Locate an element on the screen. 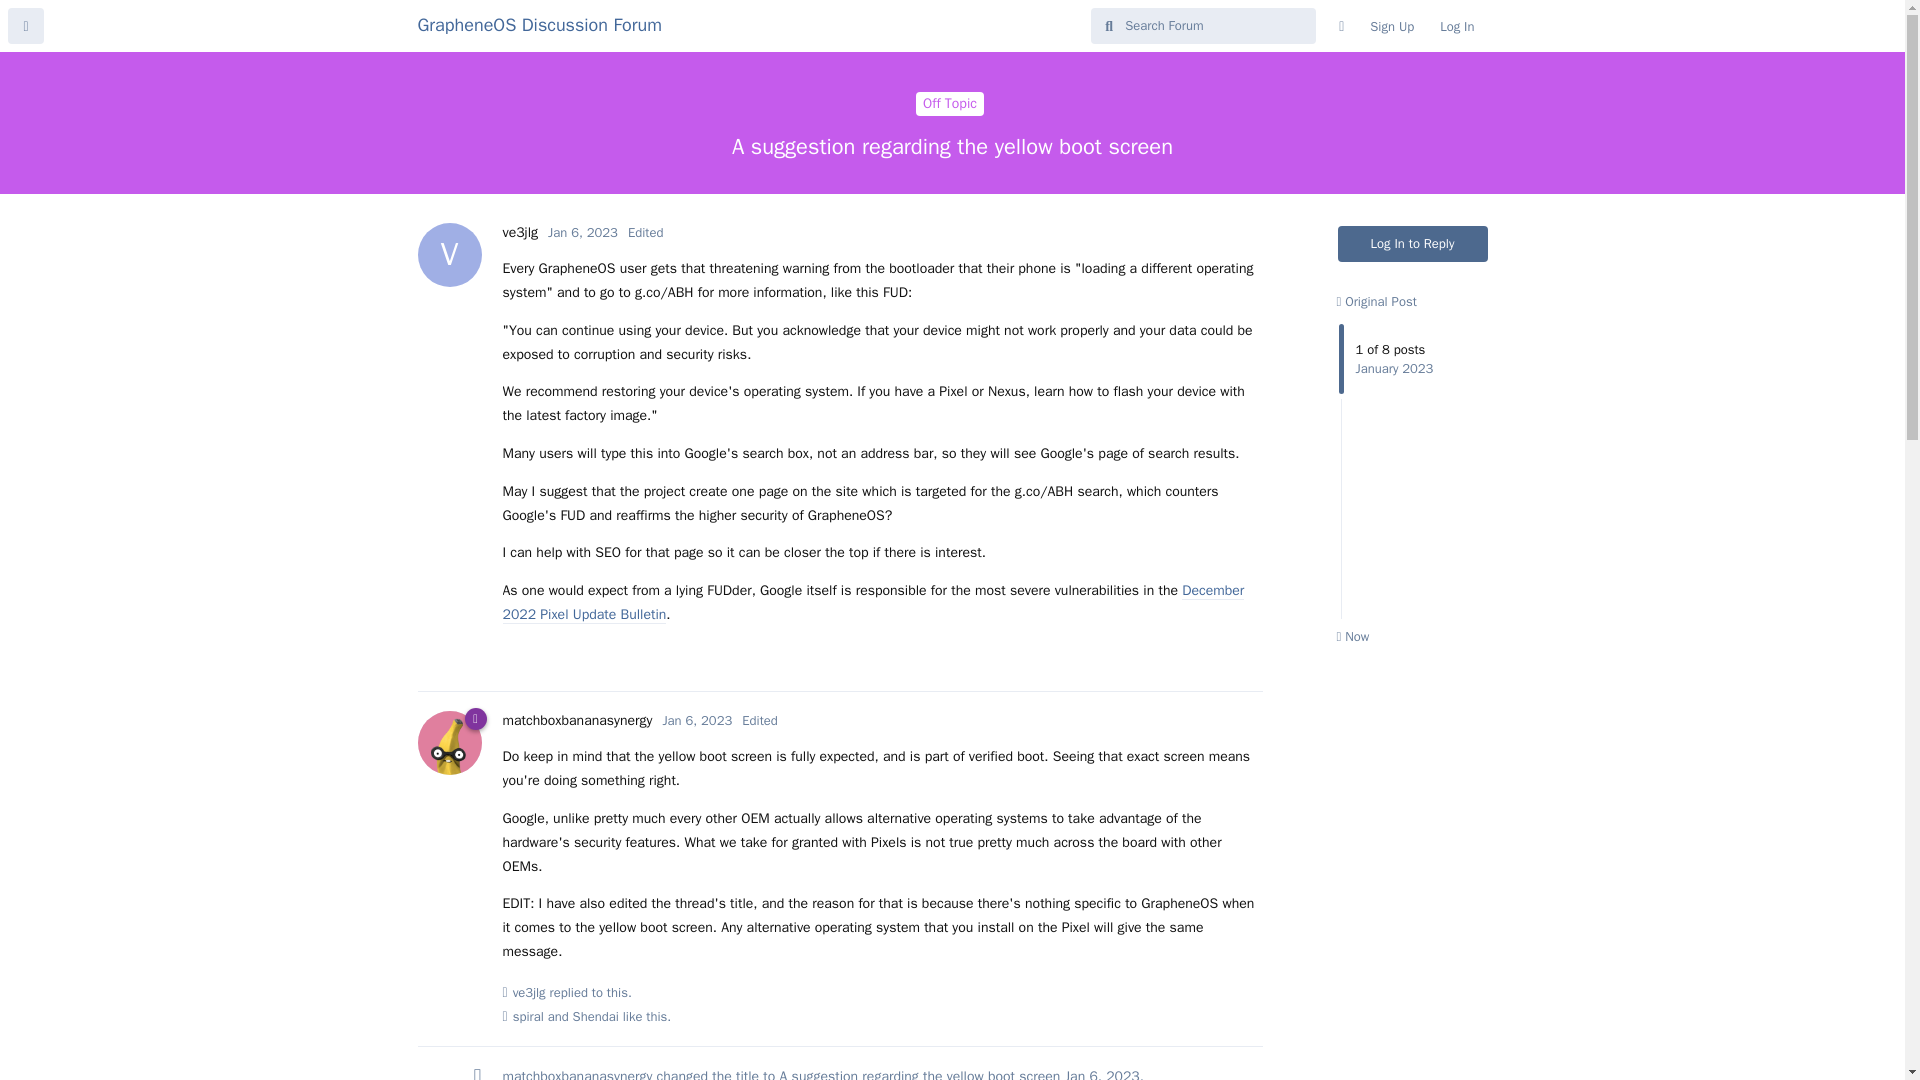 This screenshot has width=1920, height=1080. Log In is located at coordinates (1413, 244).